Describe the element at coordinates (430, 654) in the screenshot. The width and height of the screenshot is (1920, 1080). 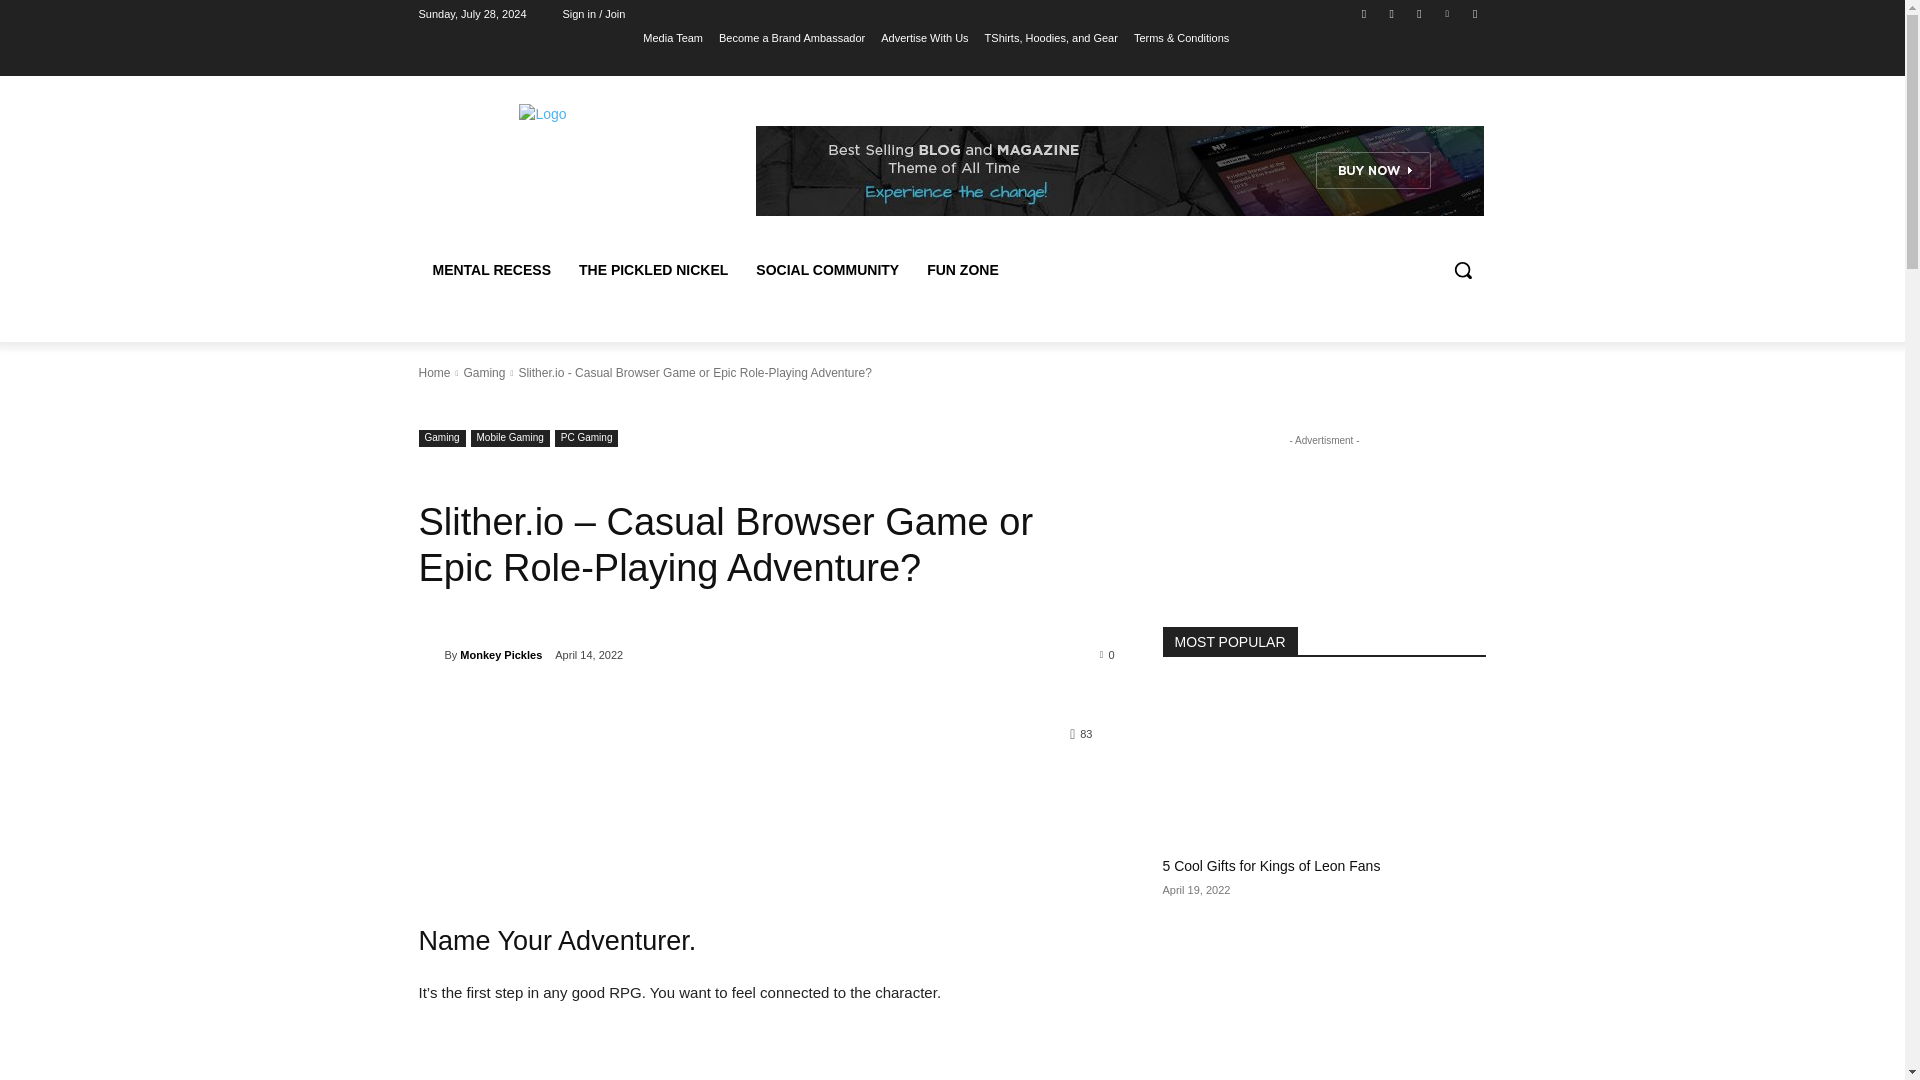
I see `Monkey Pickles` at that location.